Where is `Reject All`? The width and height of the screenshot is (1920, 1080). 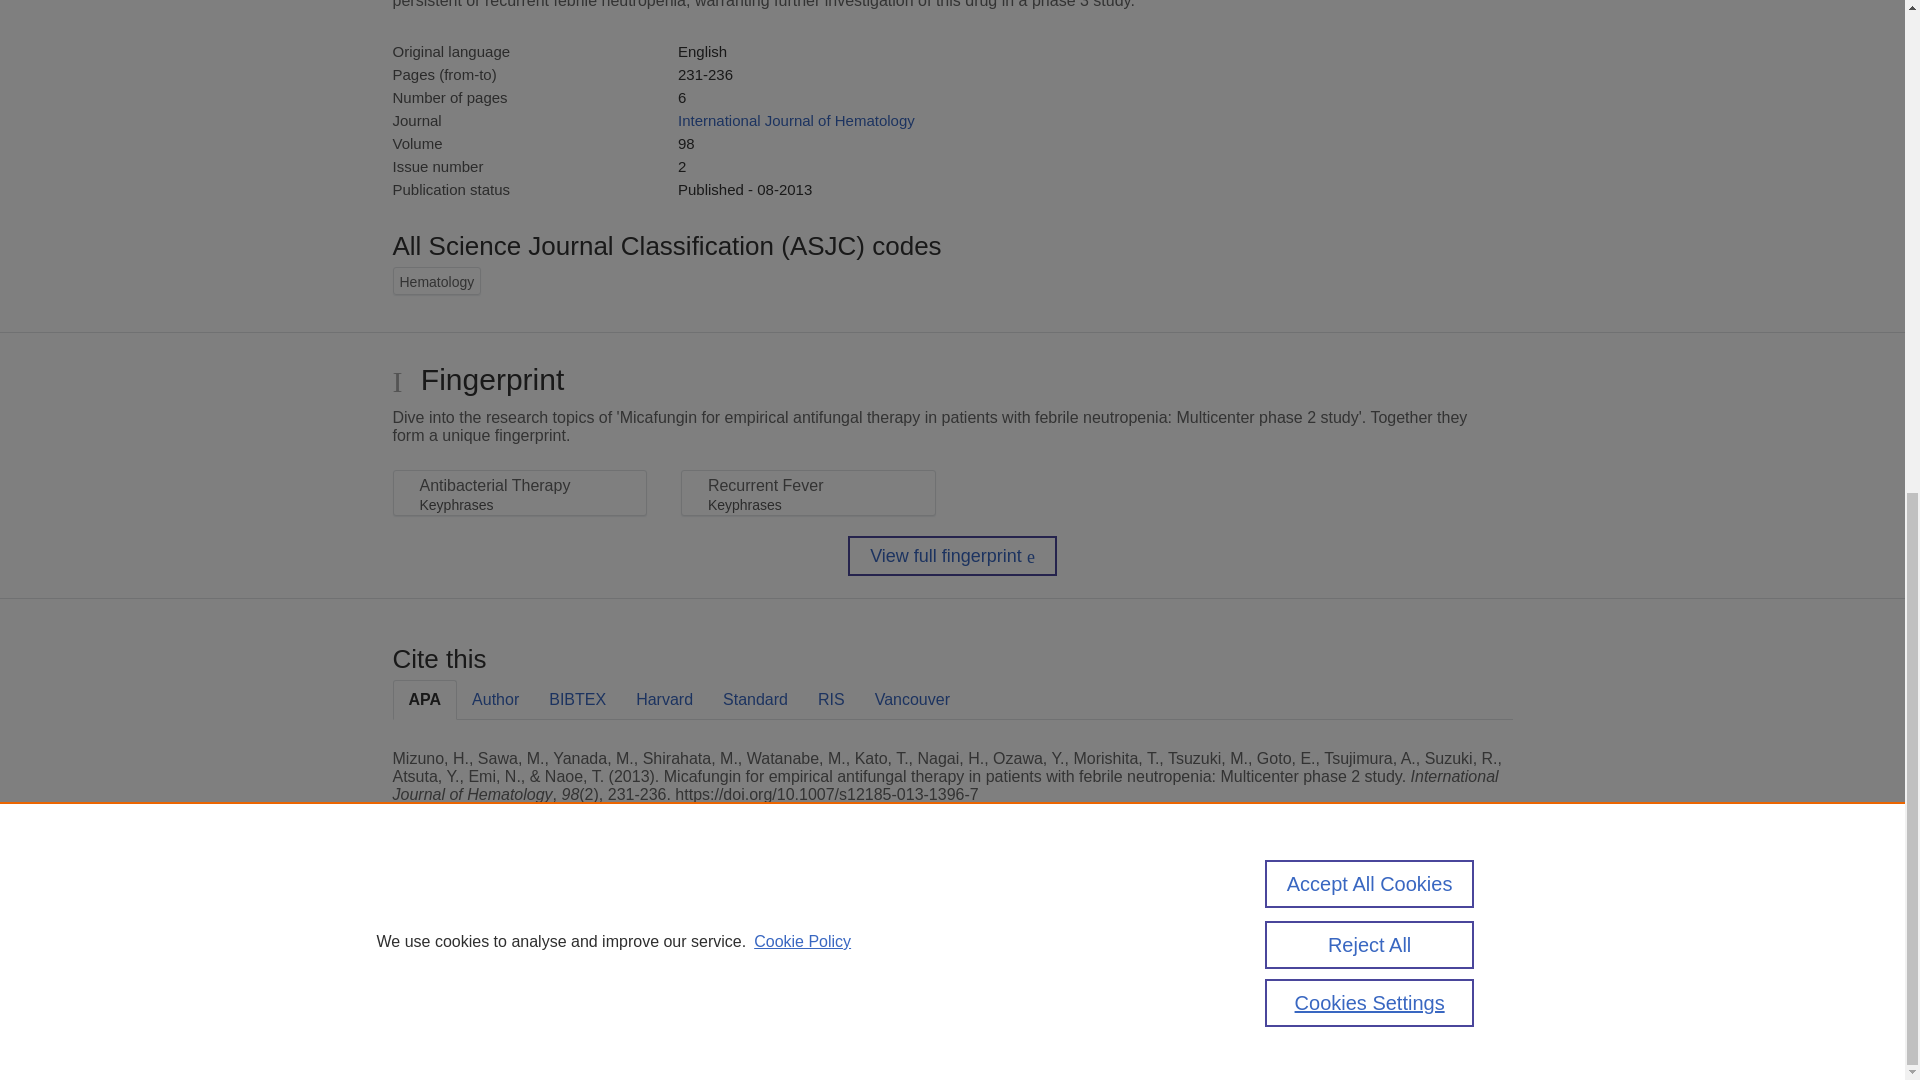
Reject All is located at coordinates (1370, 44).